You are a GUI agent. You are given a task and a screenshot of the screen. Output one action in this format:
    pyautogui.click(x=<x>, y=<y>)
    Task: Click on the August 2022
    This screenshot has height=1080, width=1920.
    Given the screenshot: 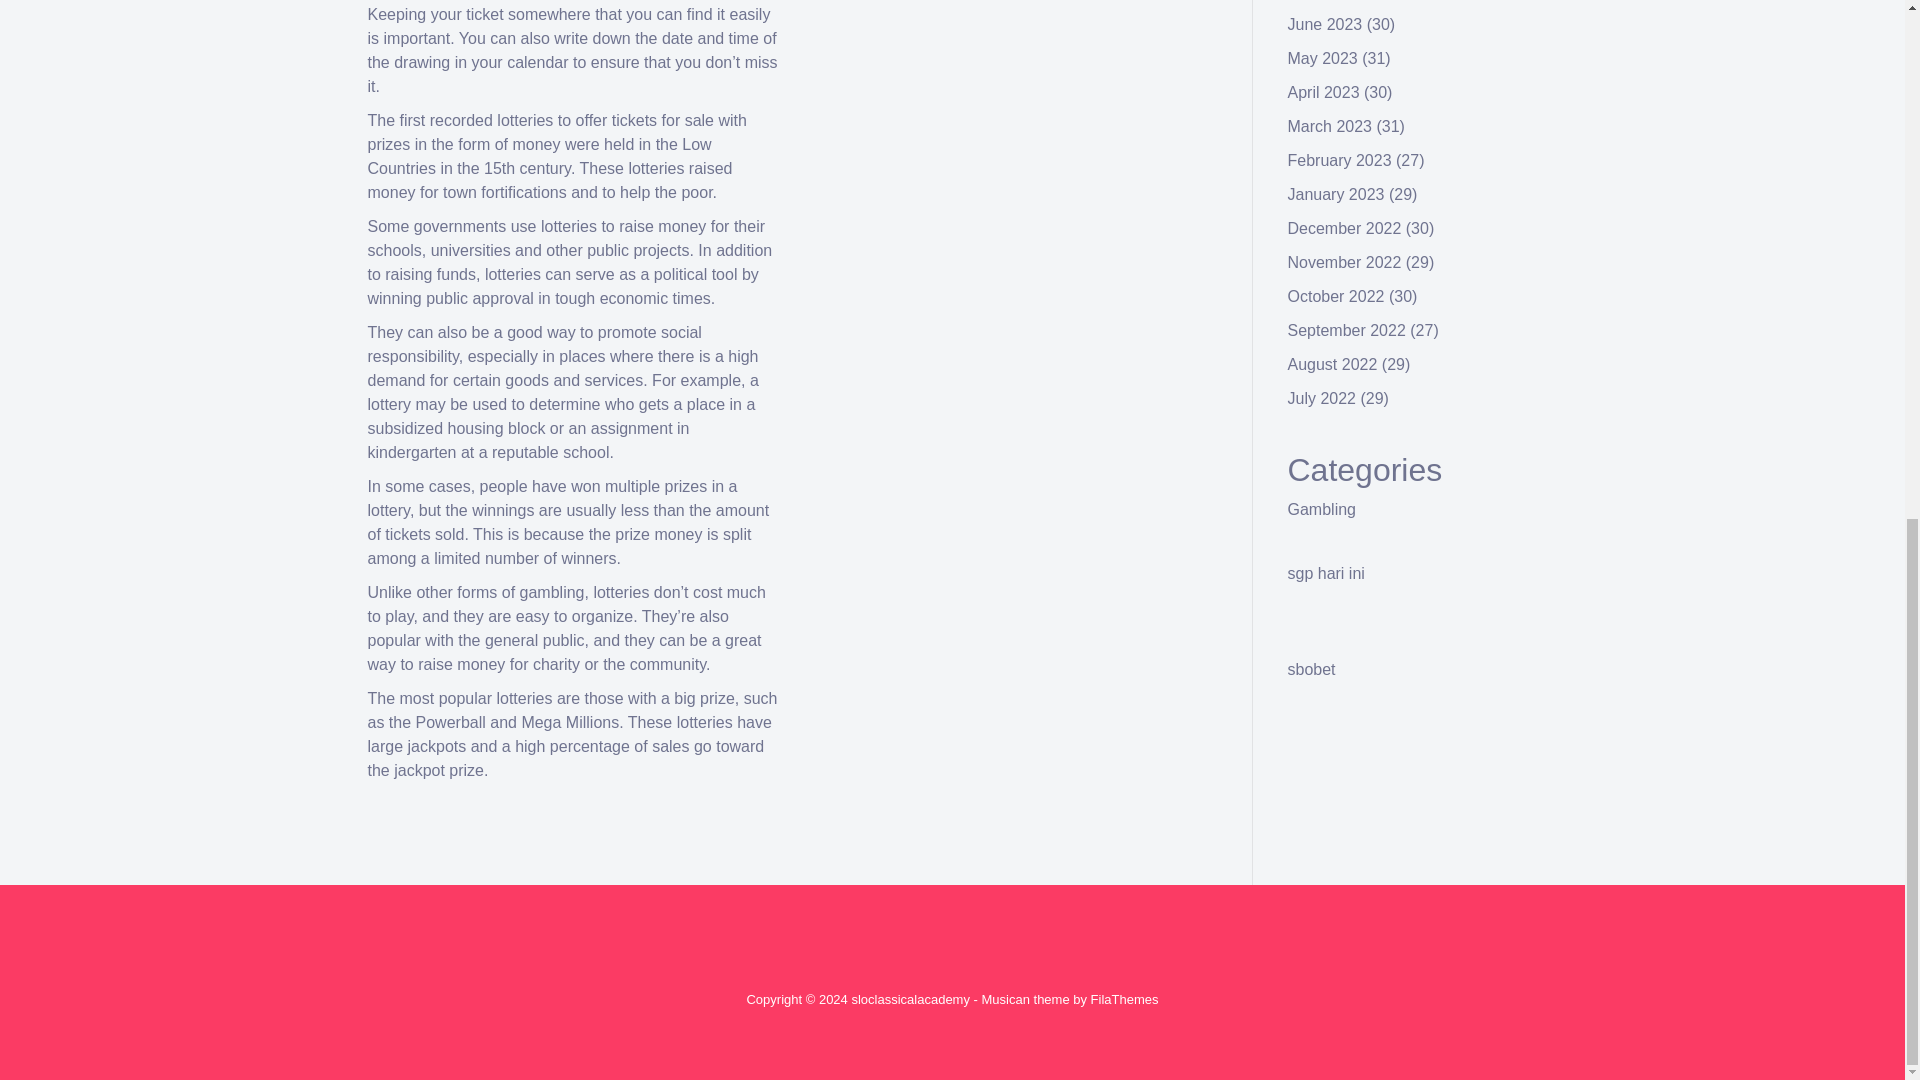 What is the action you would take?
    pyautogui.click(x=1333, y=364)
    